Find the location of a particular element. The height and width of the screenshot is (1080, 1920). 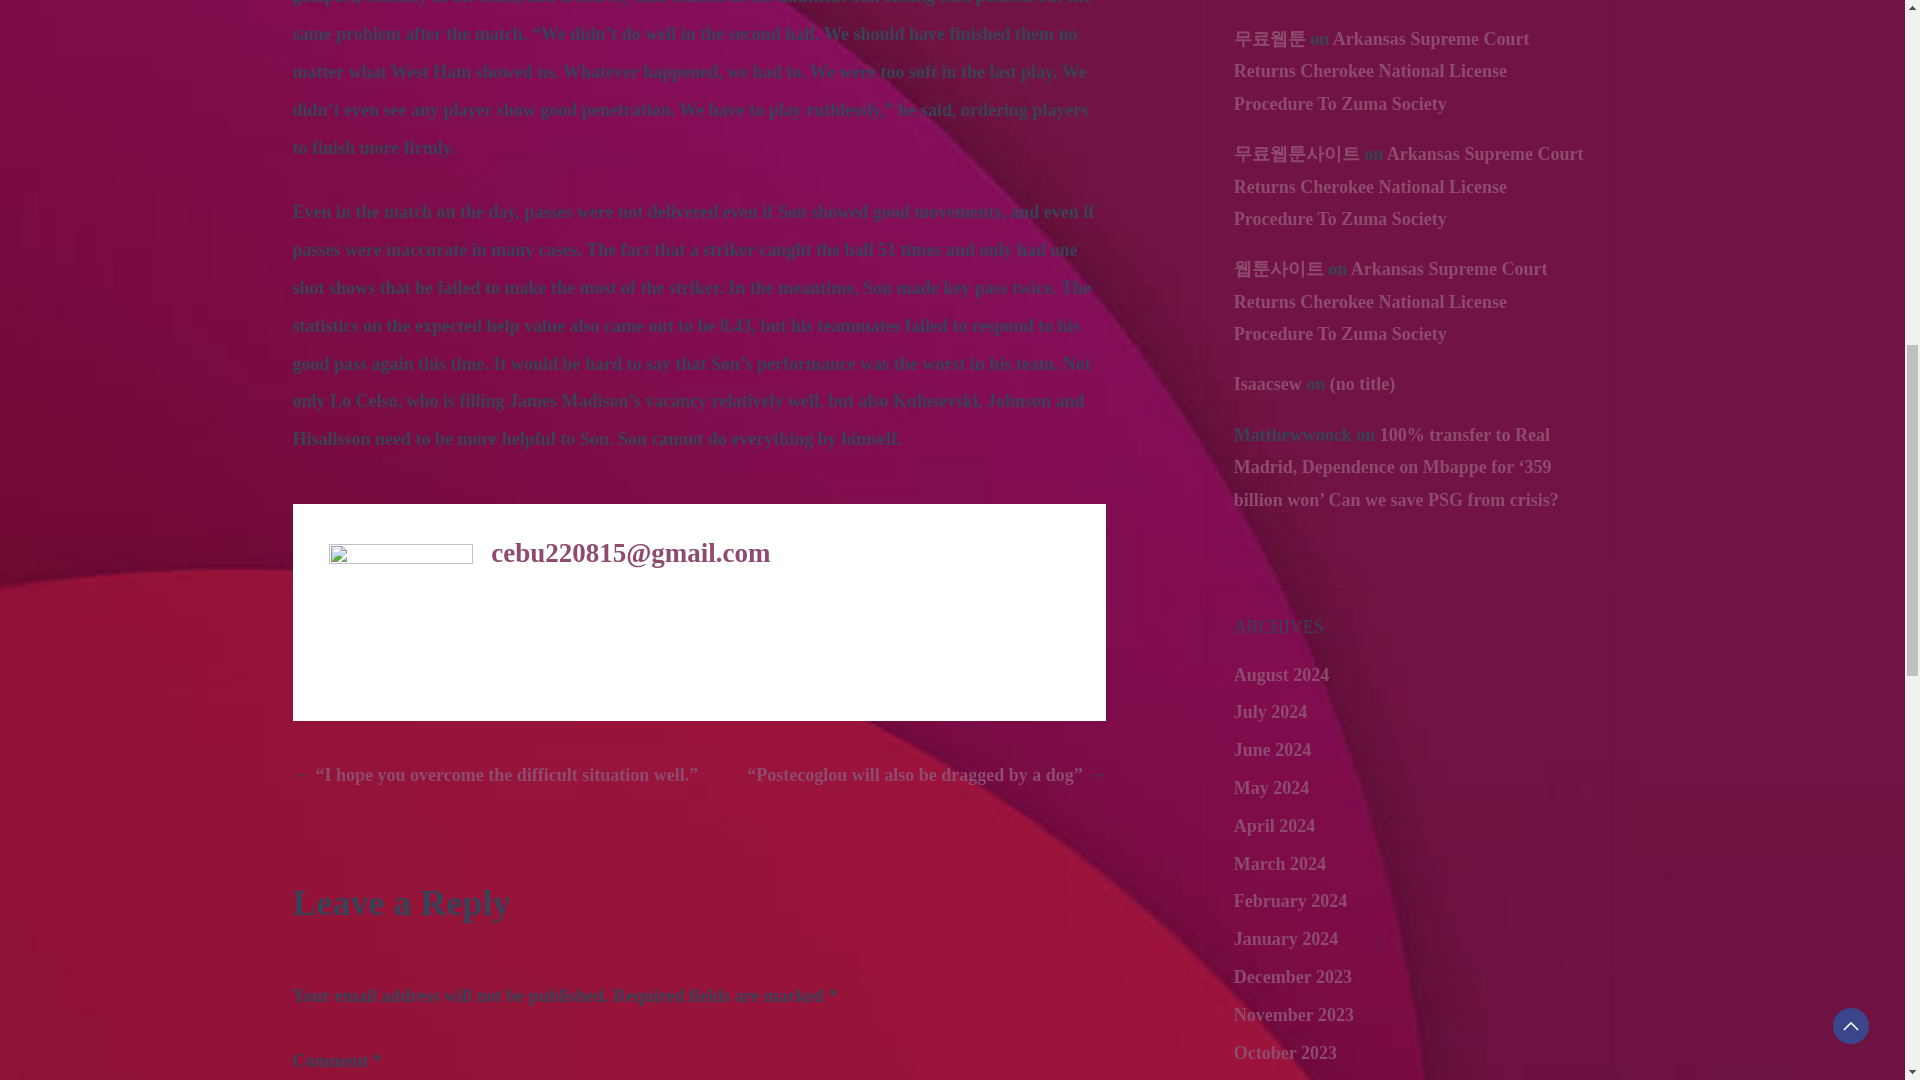

August 2024 is located at coordinates (1282, 674).